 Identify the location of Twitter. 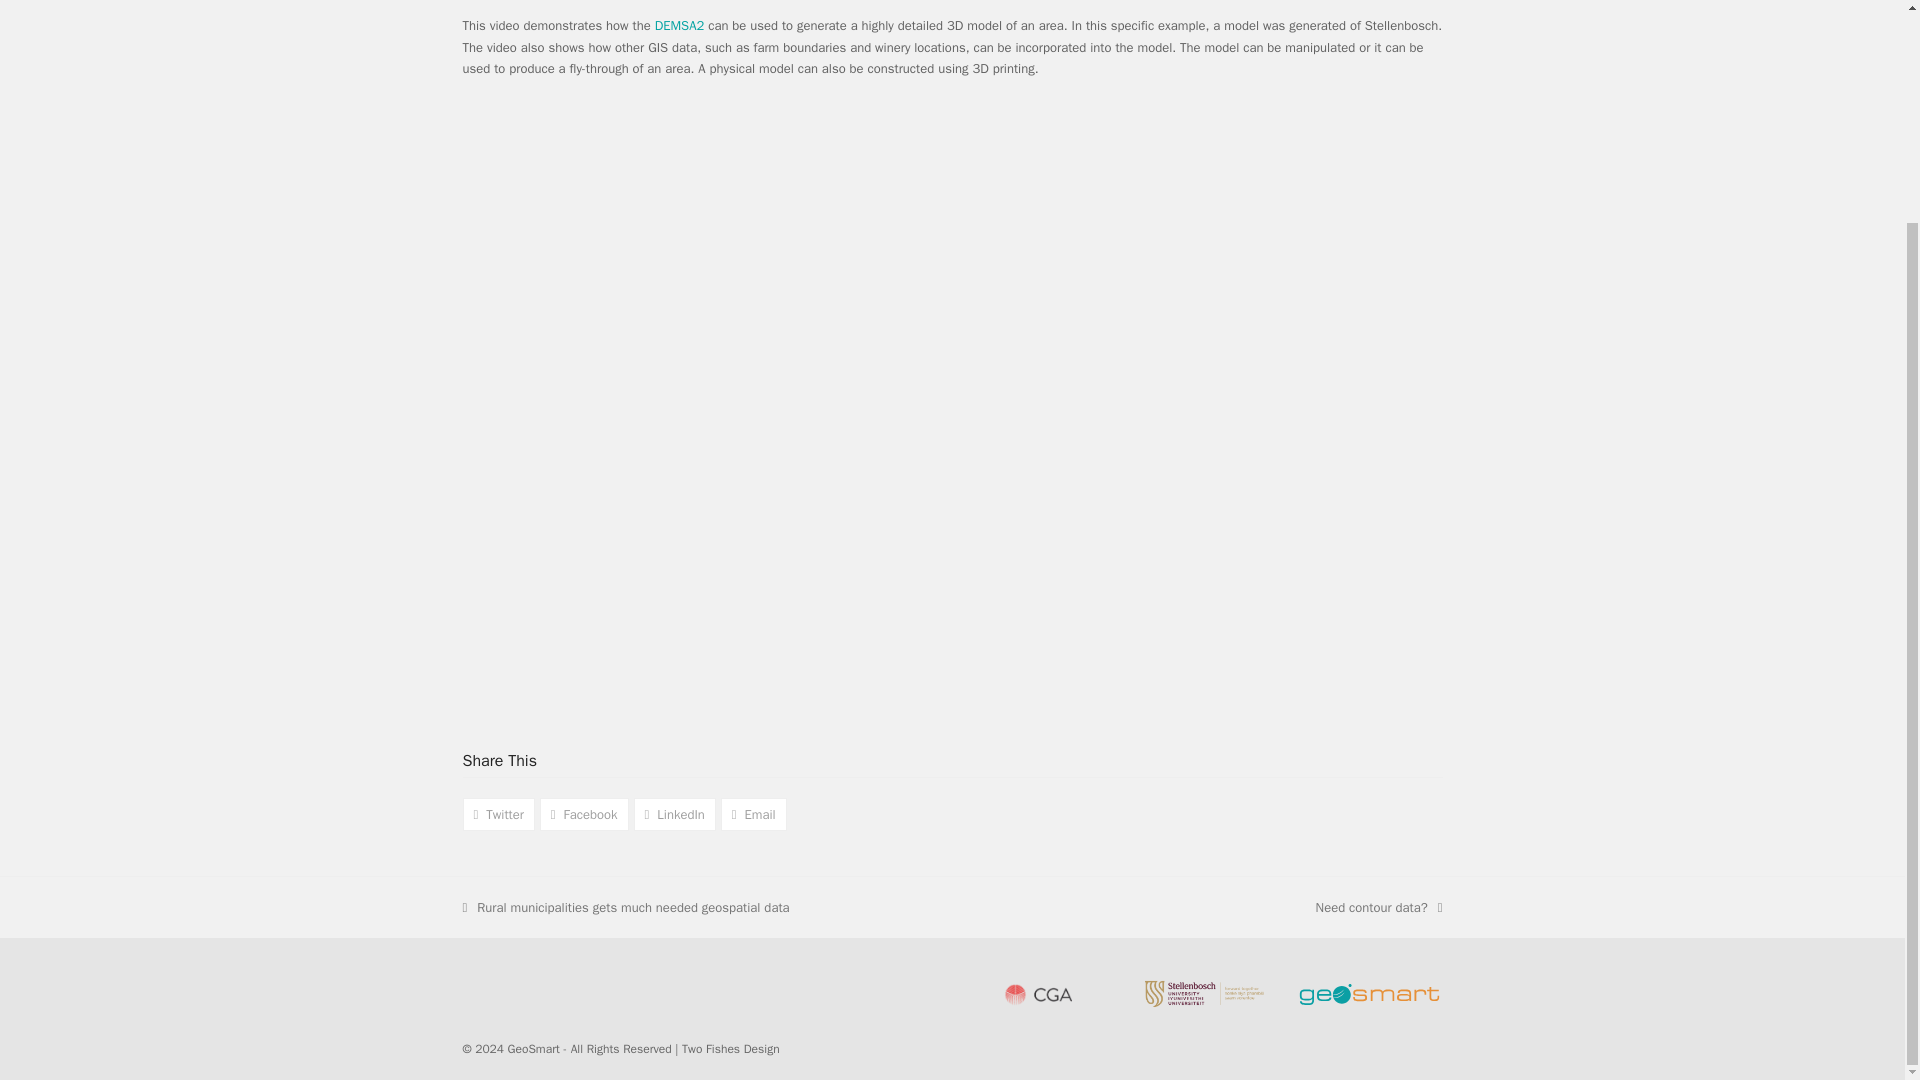
(498, 814).